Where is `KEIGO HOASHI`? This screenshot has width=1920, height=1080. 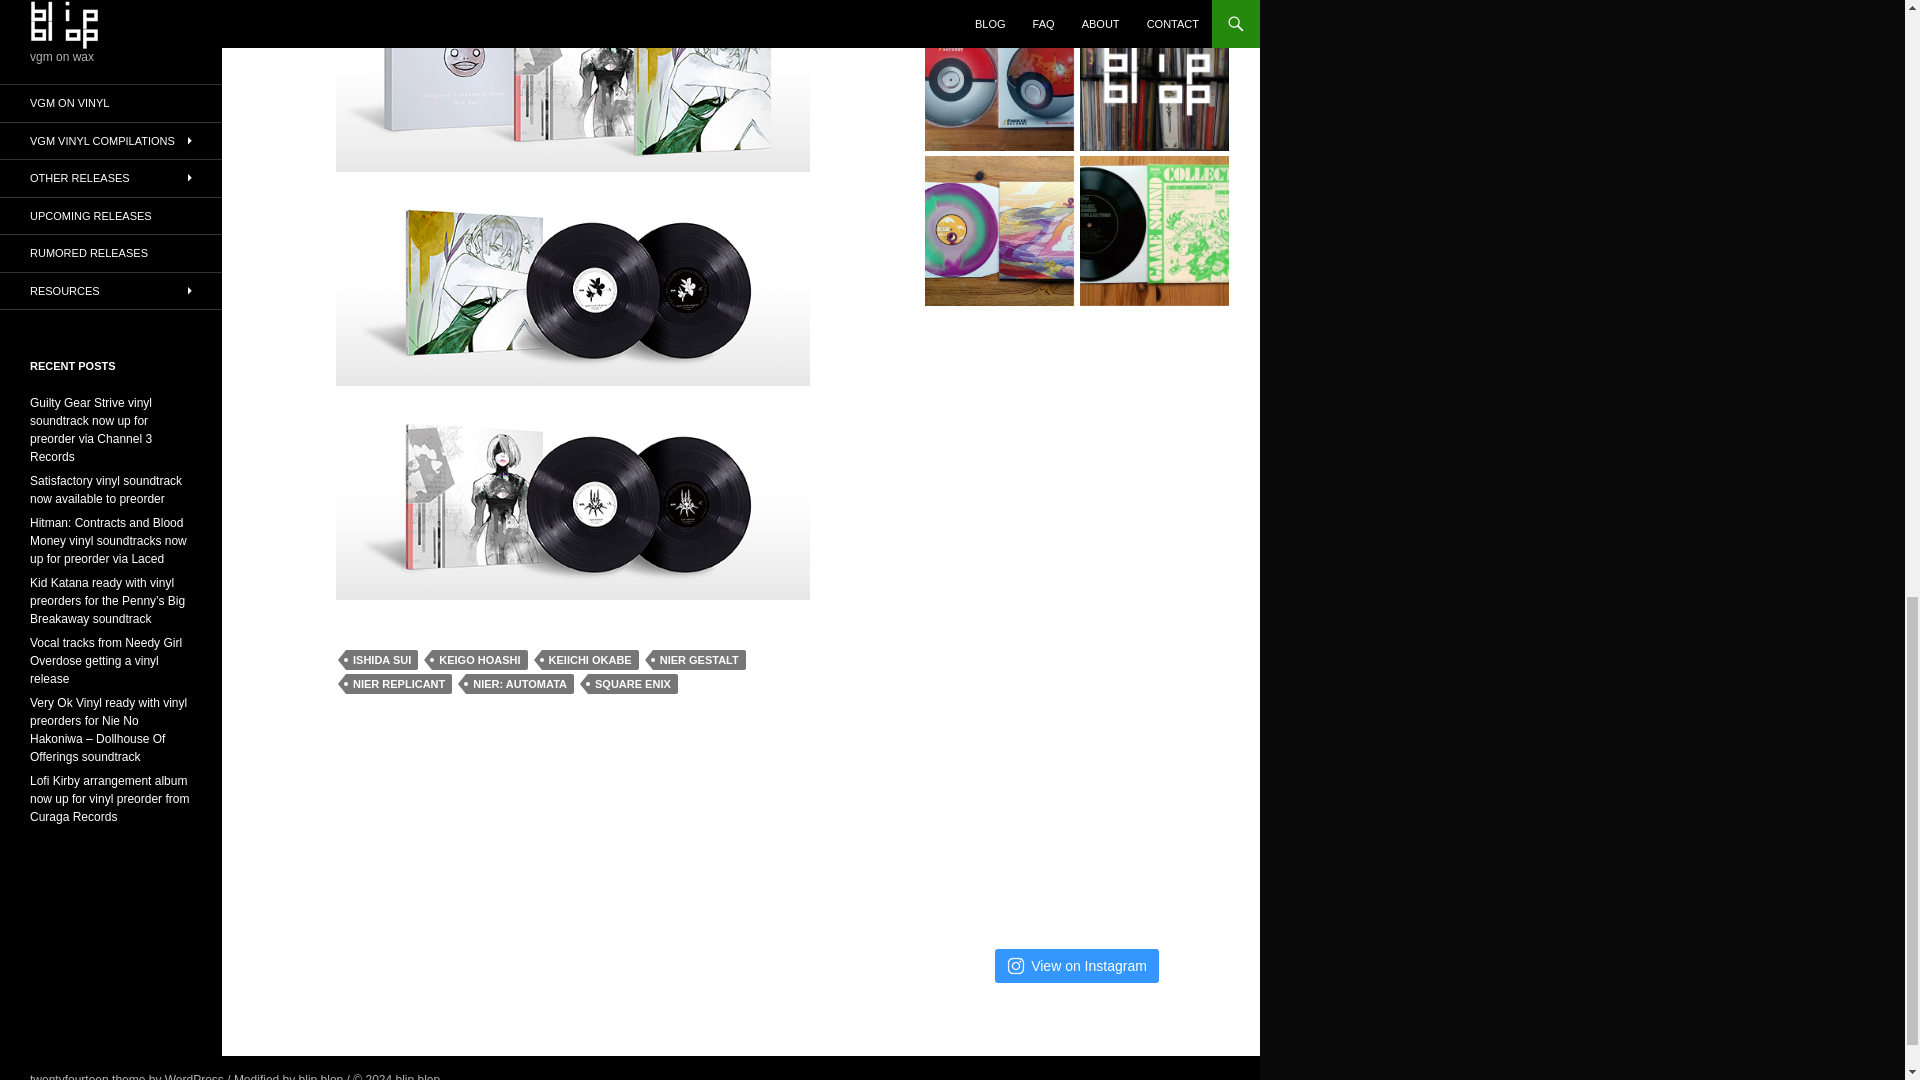
KEIGO HOASHI is located at coordinates (479, 660).